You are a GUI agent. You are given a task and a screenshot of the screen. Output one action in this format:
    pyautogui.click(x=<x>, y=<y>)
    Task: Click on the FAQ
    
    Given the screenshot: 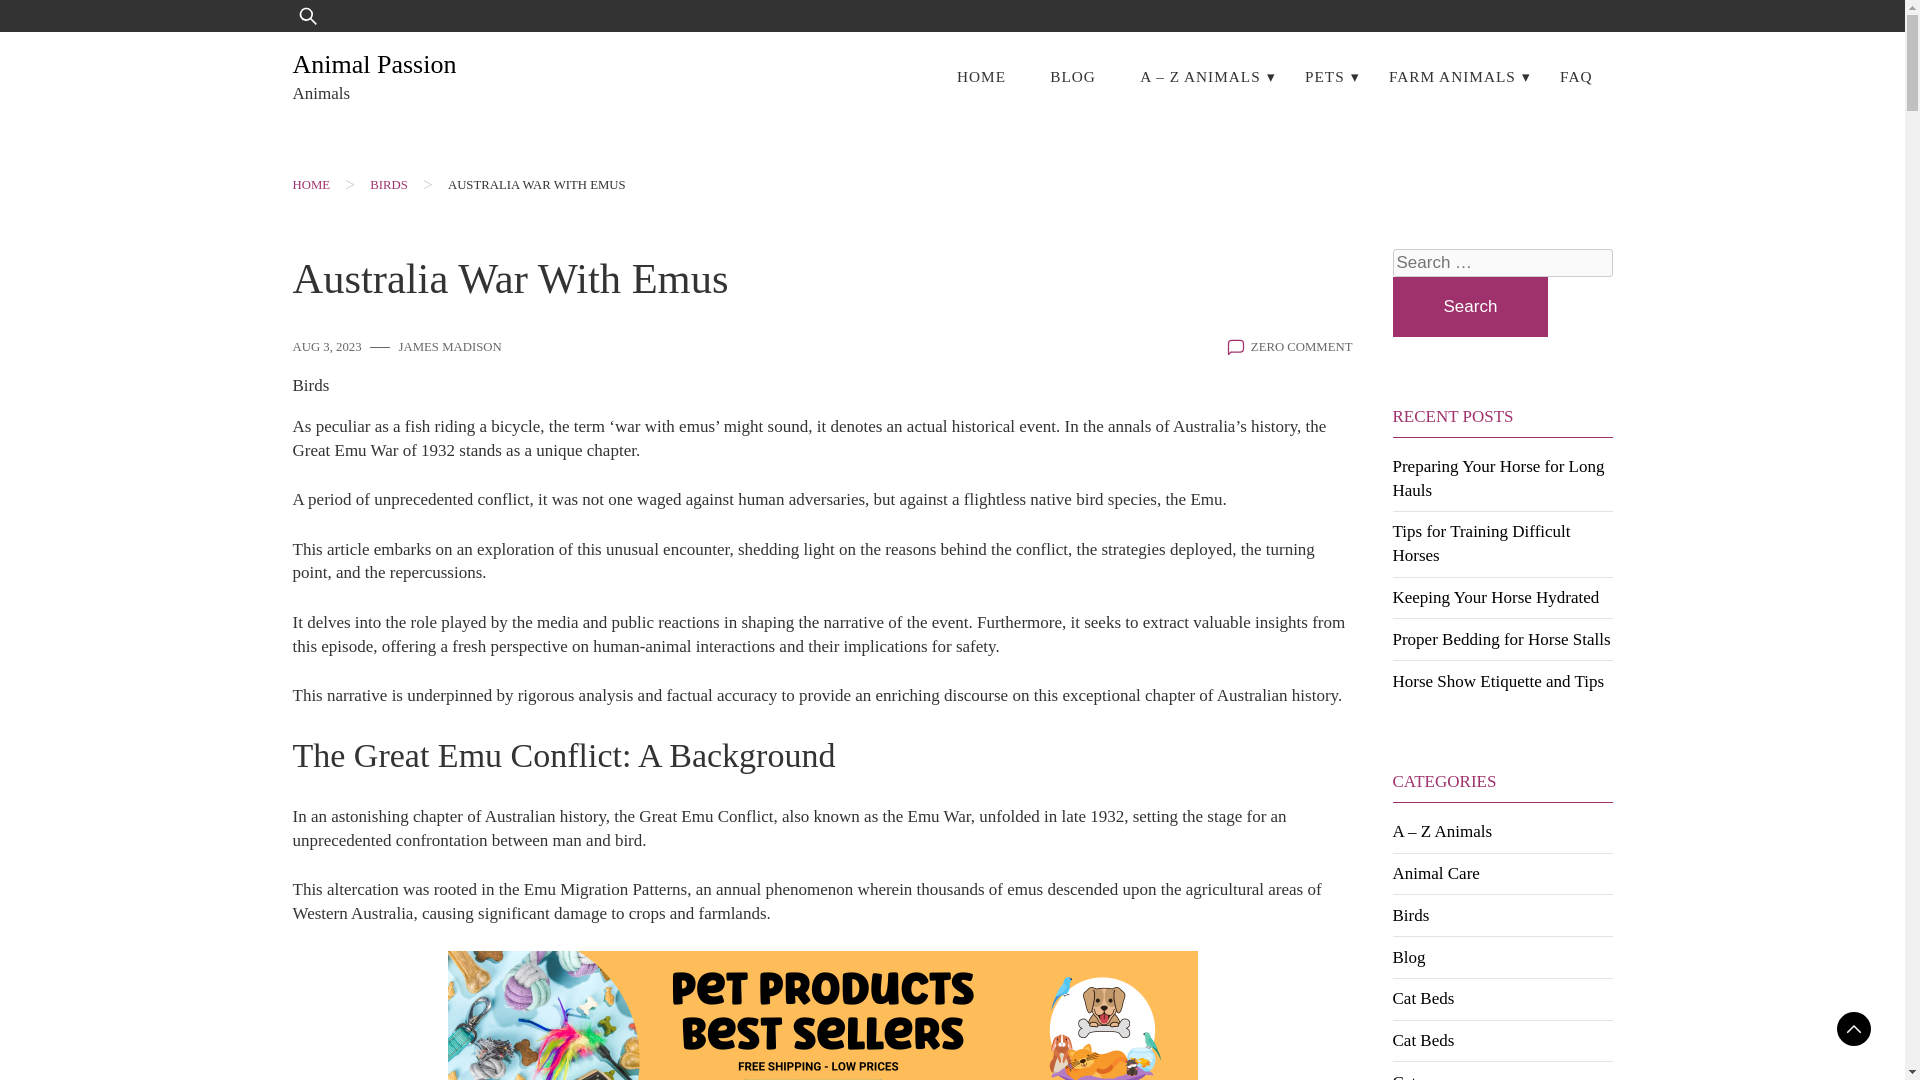 What is the action you would take?
    pyautogui.click(x=1576, y=76)
    